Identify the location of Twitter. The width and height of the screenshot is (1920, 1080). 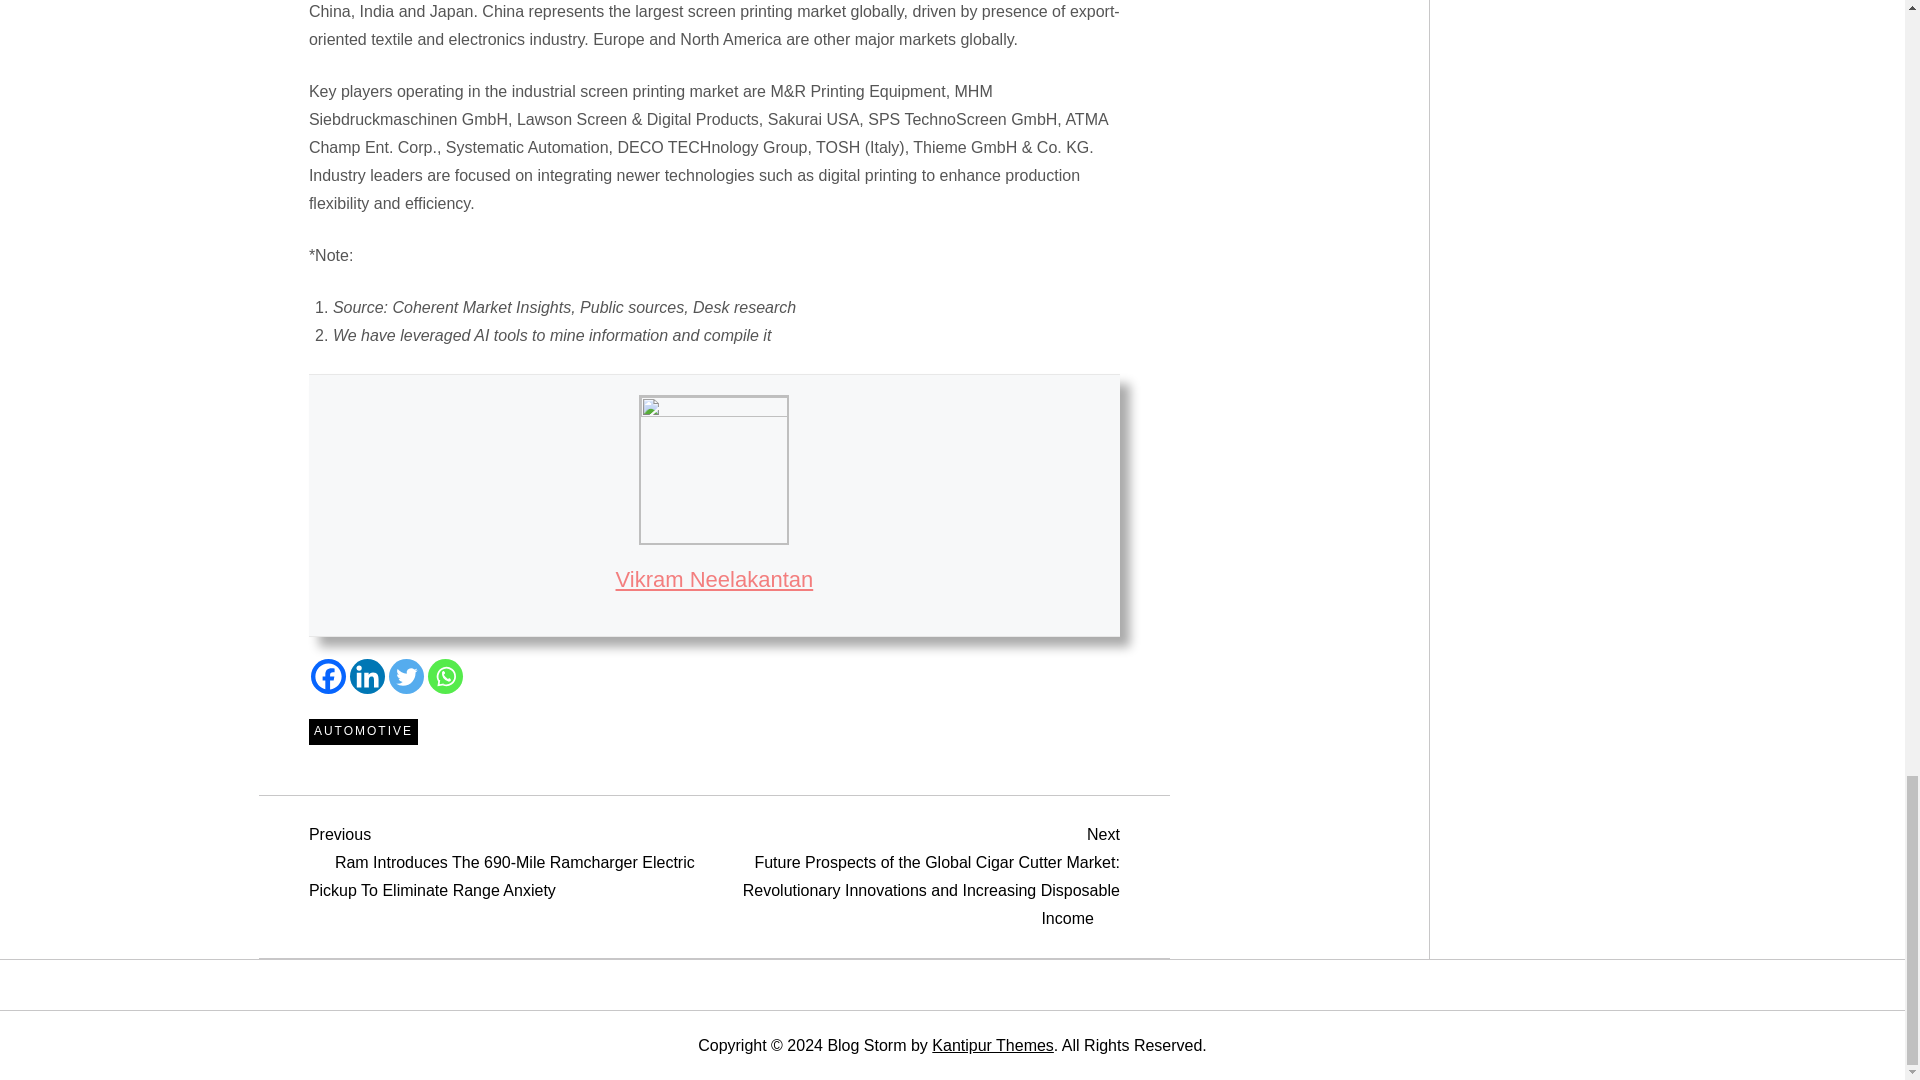
(406, 676).